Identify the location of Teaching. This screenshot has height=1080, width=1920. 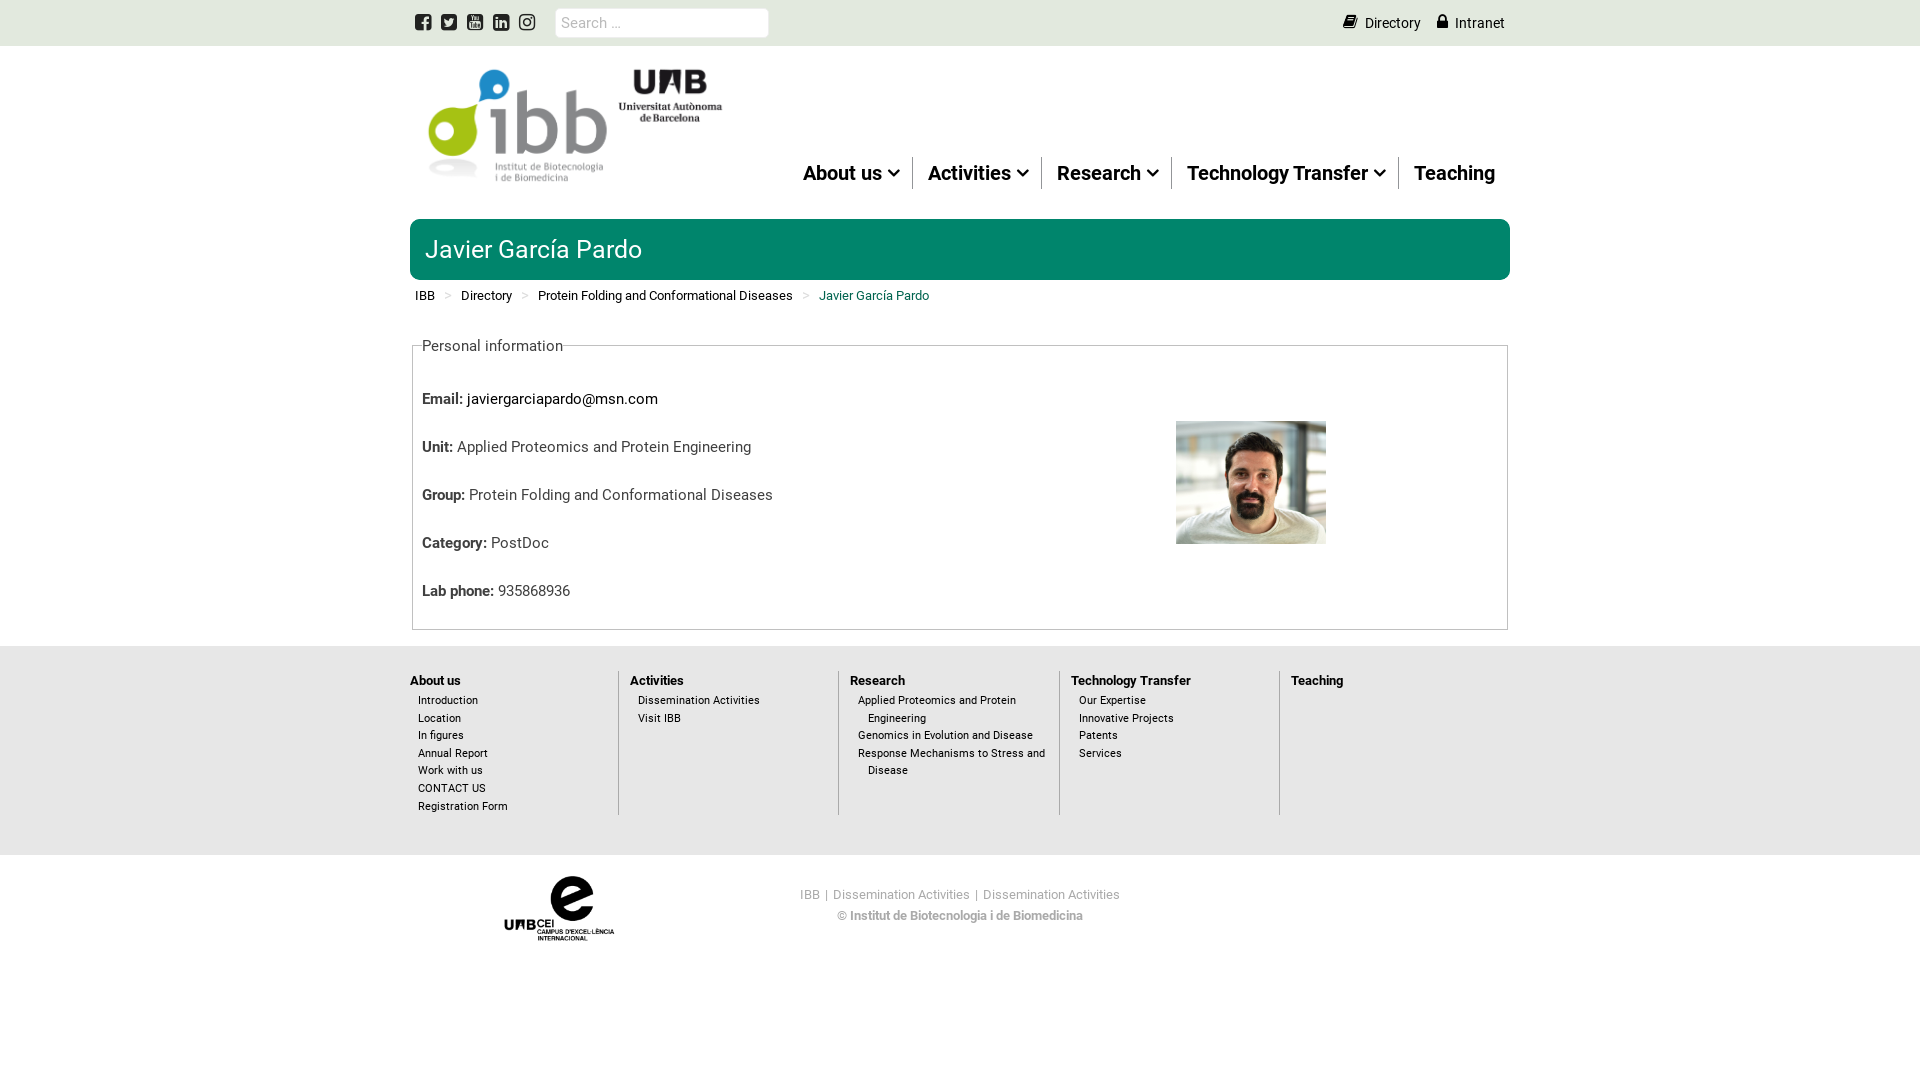
(1454, 173).